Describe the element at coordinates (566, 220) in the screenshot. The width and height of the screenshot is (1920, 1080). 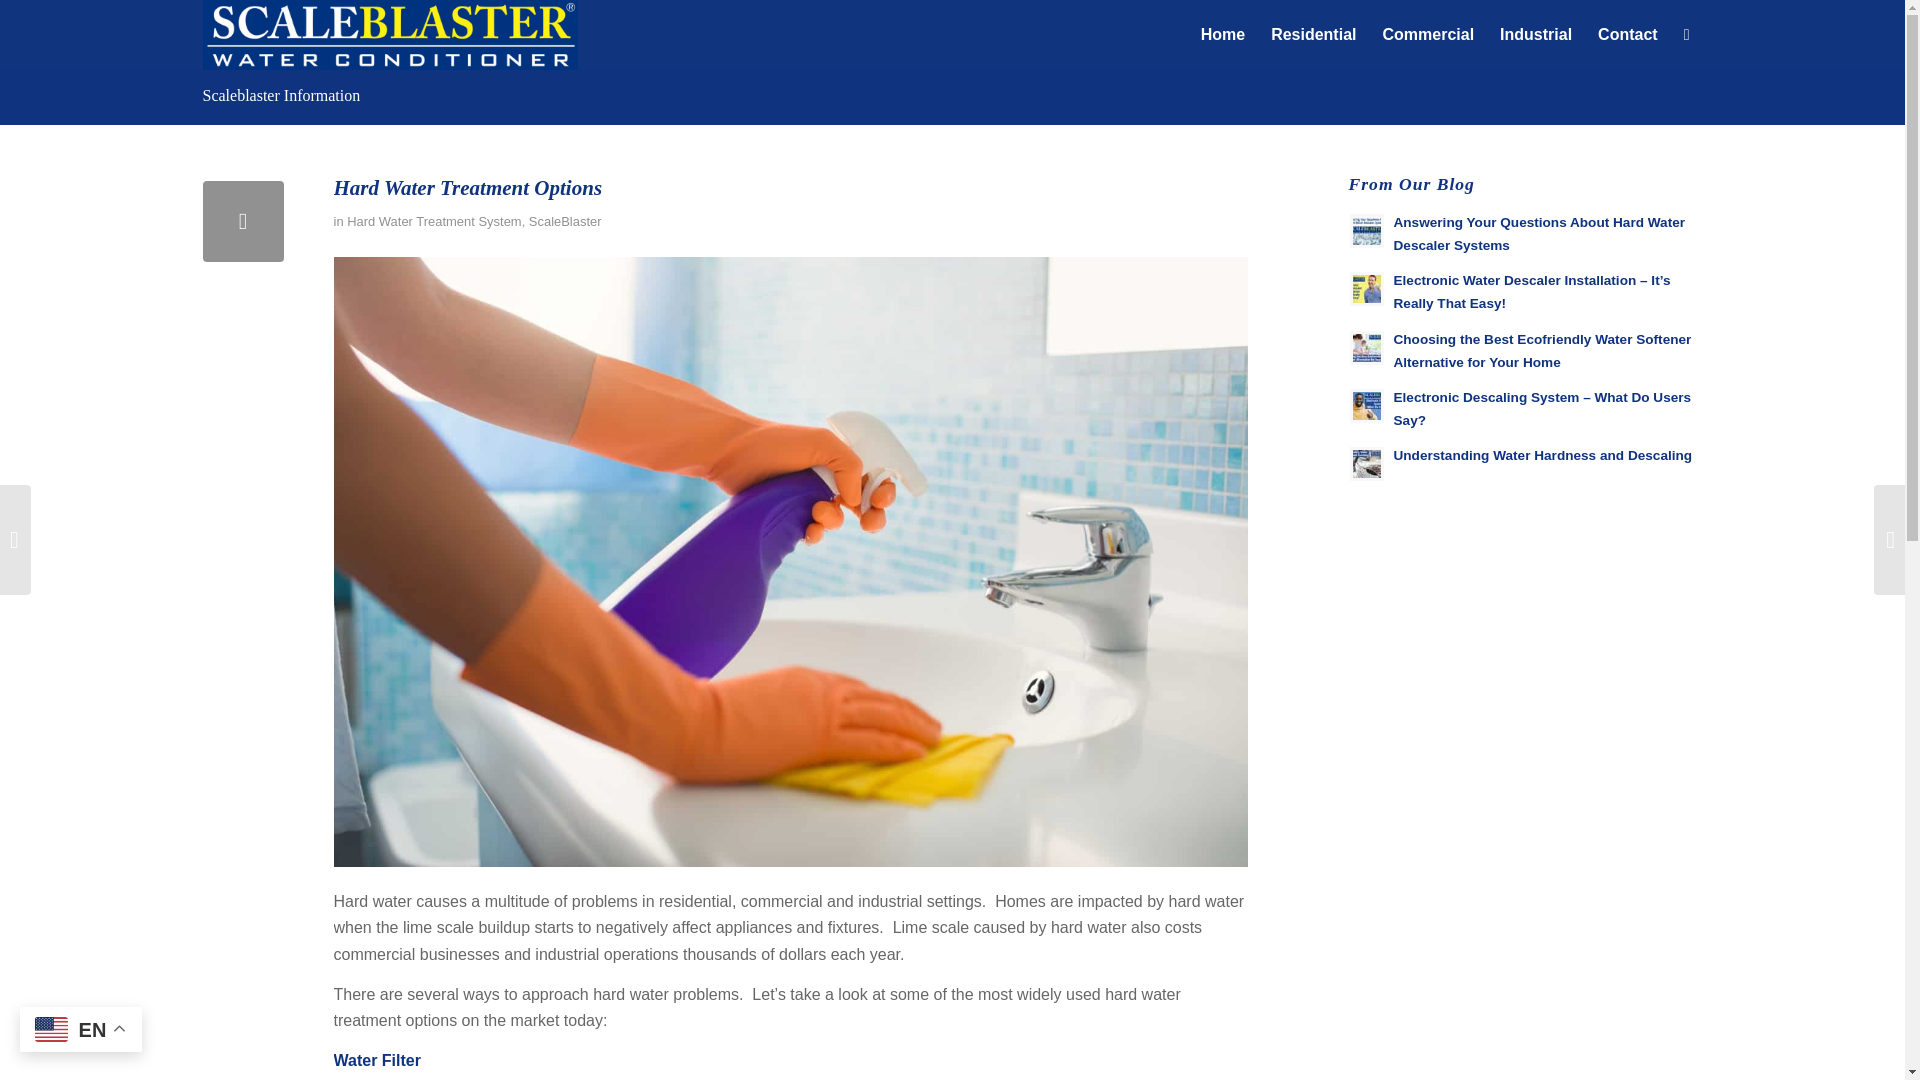
I see `ScaleBlaster` at that location.